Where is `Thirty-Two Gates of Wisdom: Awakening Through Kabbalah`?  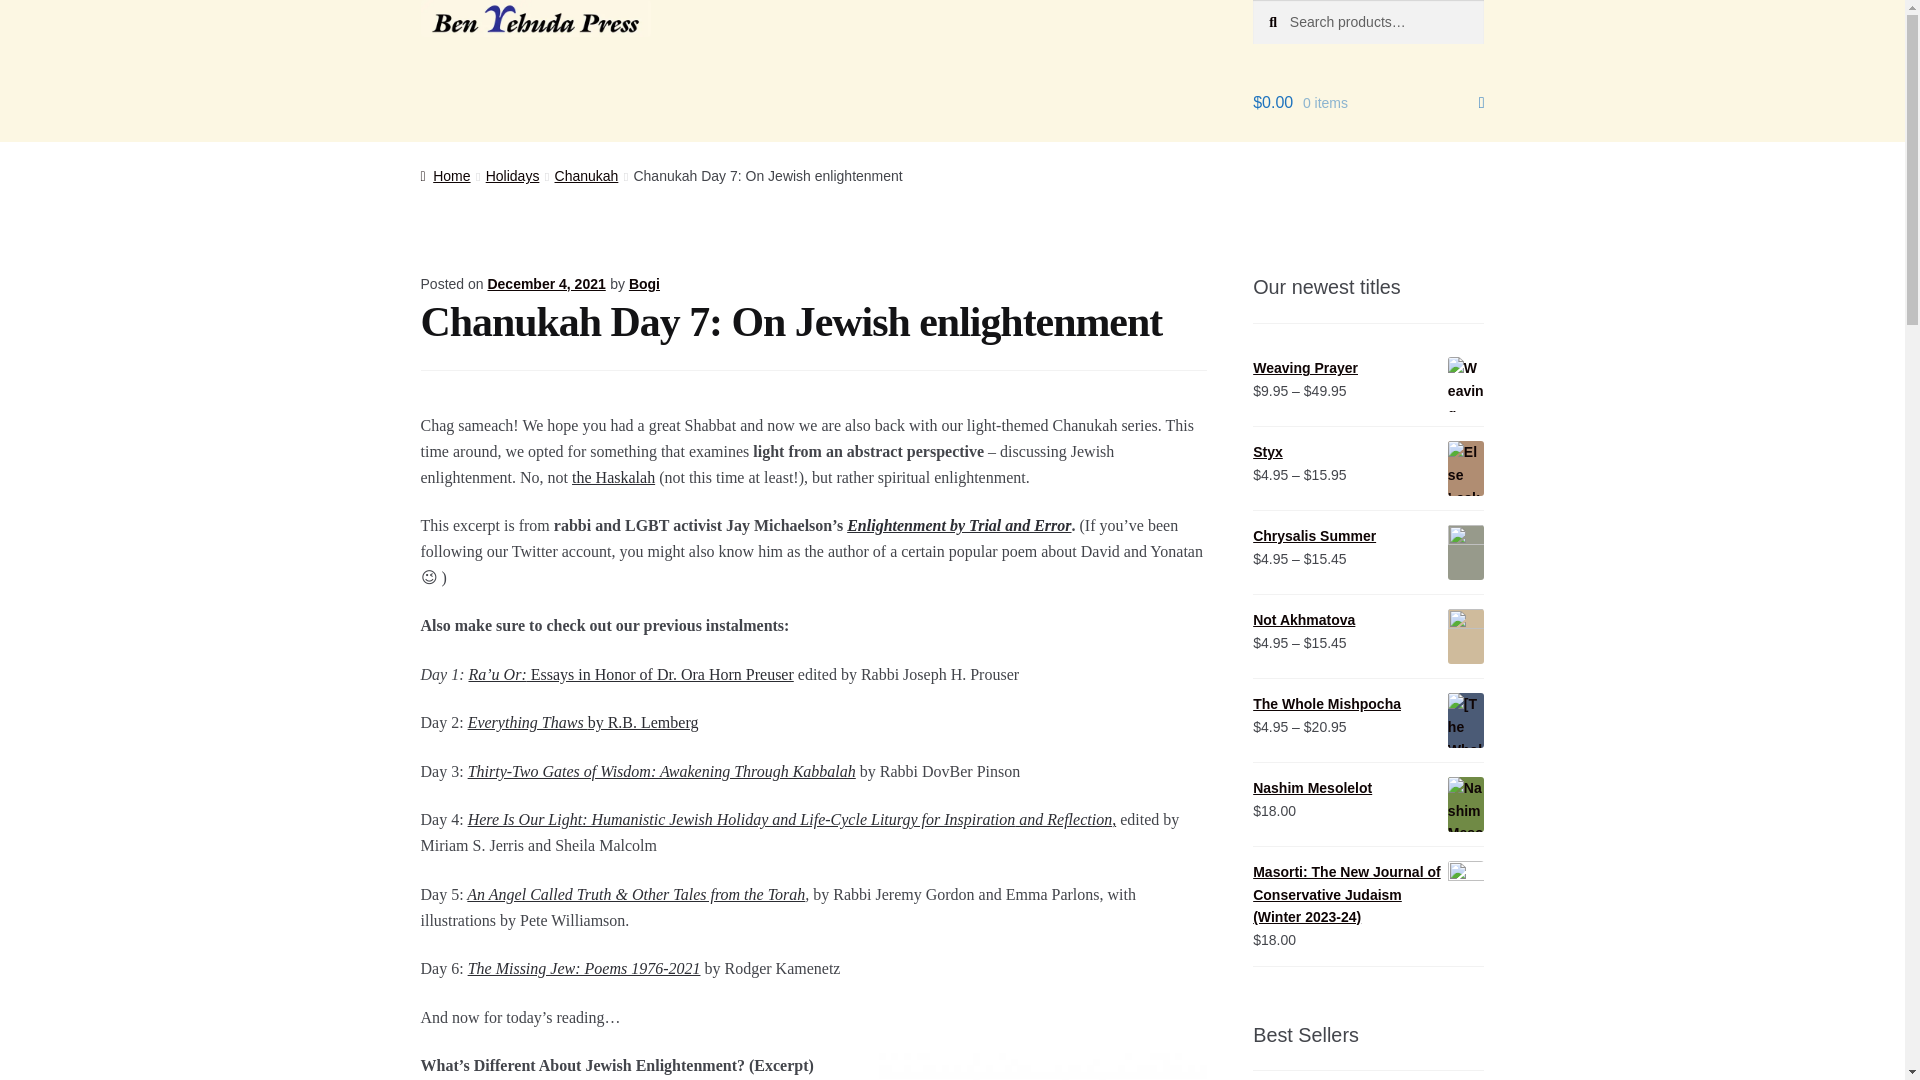
Thirty-Two Gates of Wisdom: Awakening Through Kabbalah is located at coordinates (662, 770).